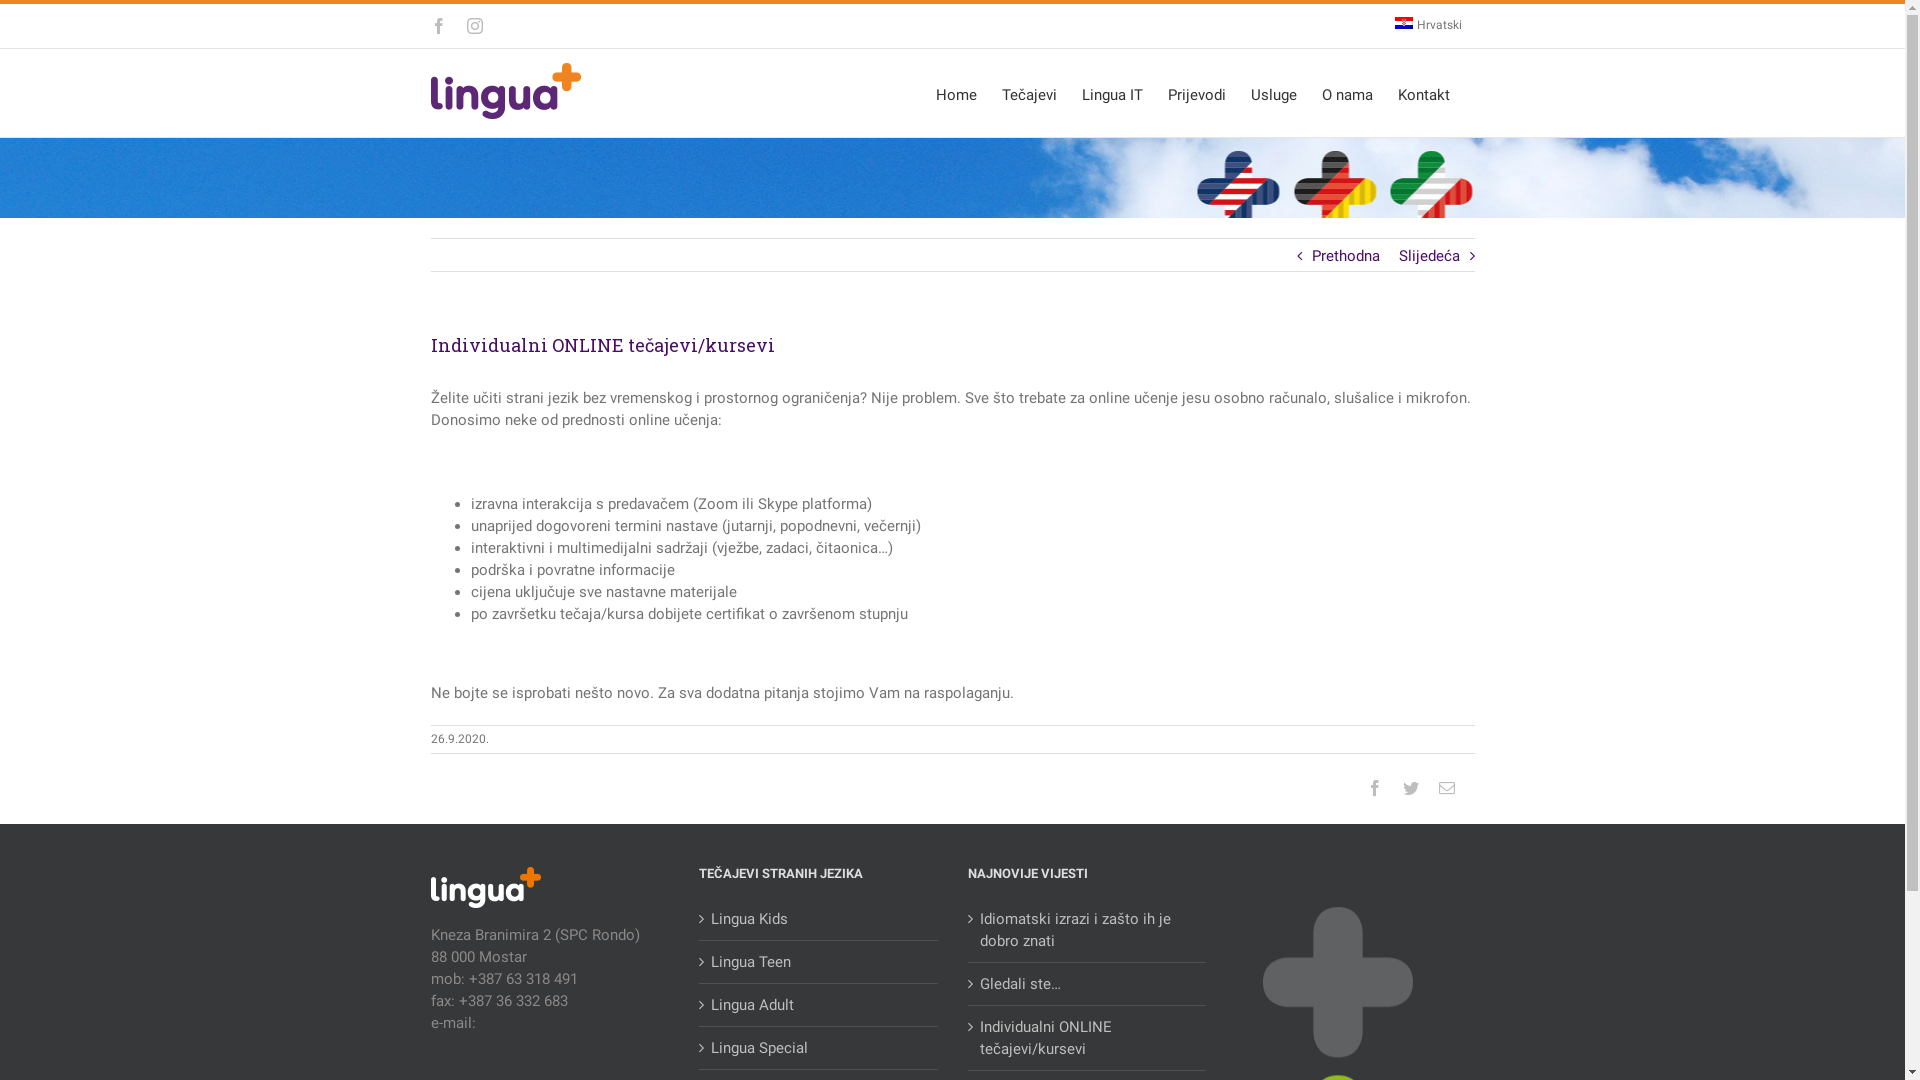 This screenshot has width=1920, height=1080. Describe the element at coordinates (1424, 93) in the screenshot. I see `Kontakt` at that location.